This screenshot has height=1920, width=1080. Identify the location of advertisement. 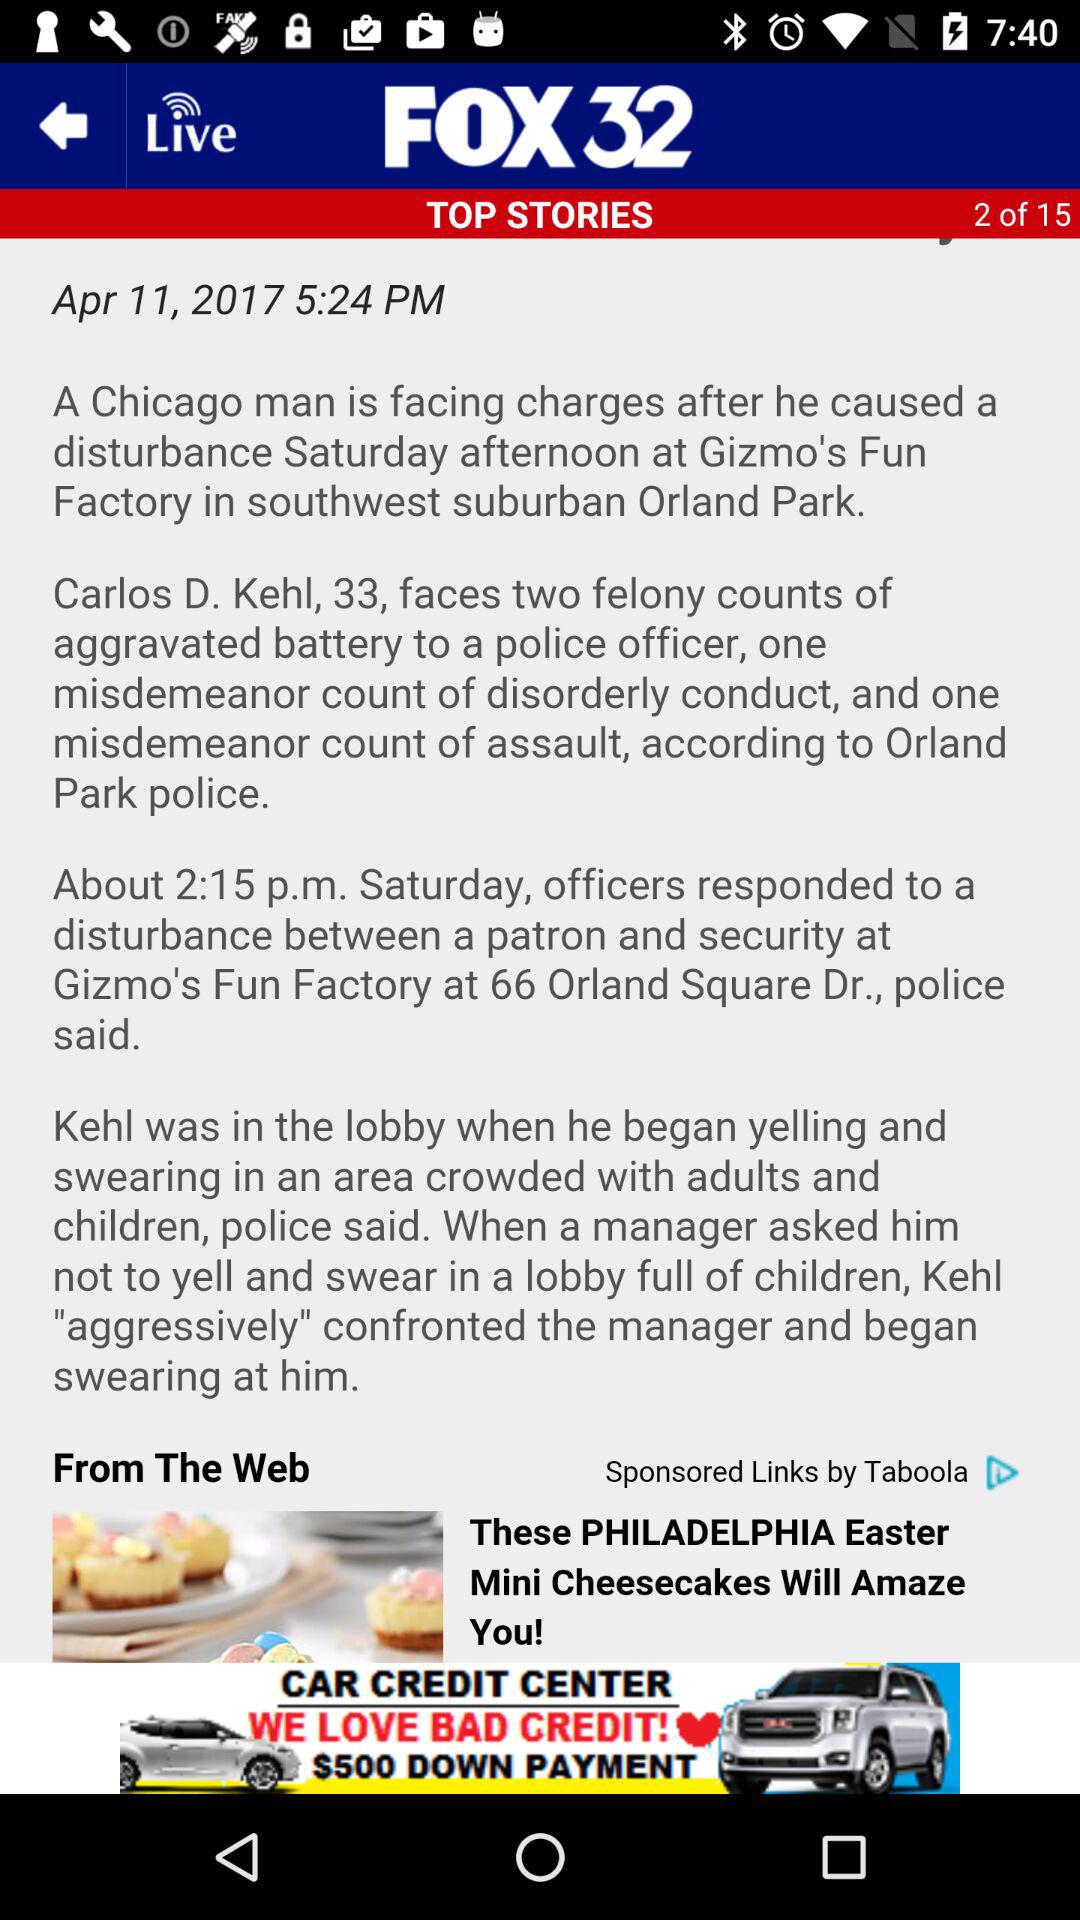
(540, 1728).